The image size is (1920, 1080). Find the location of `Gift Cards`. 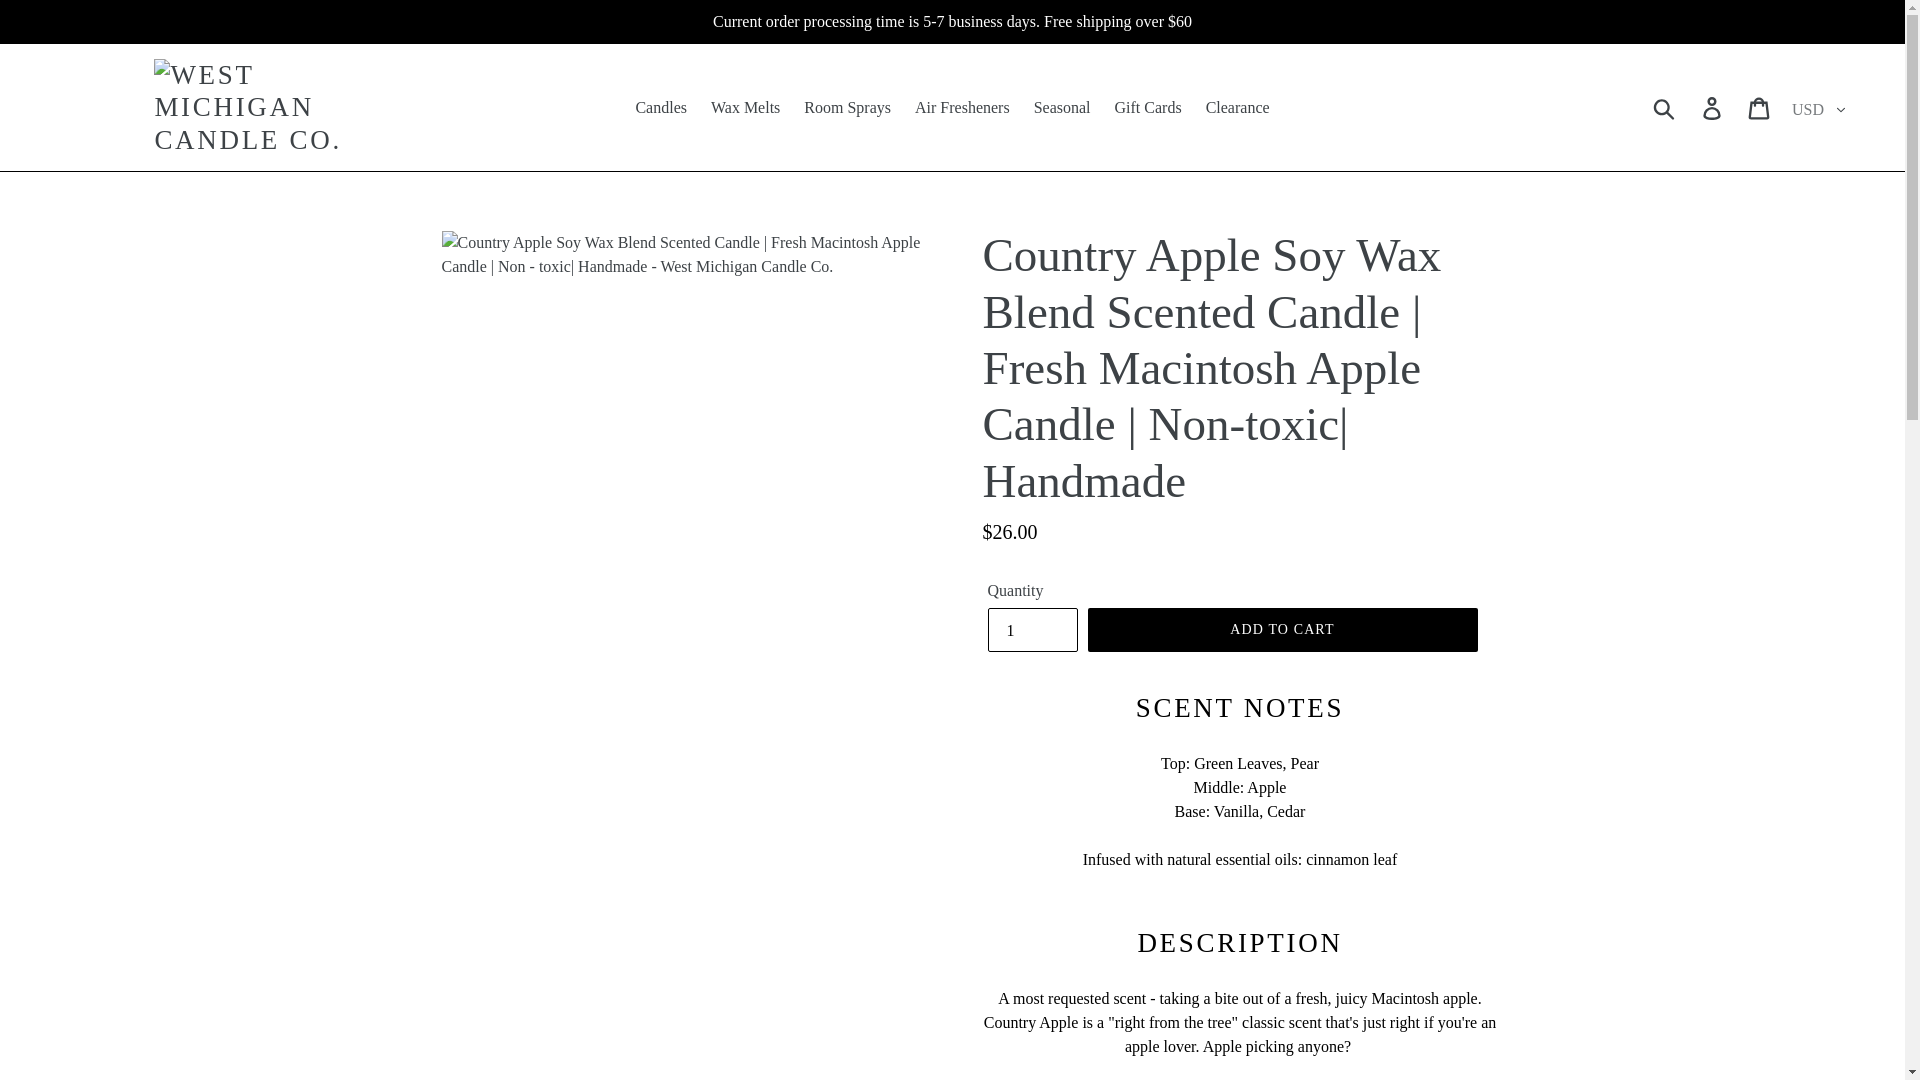

Gift Cards is located at coordinates (1148, 108).